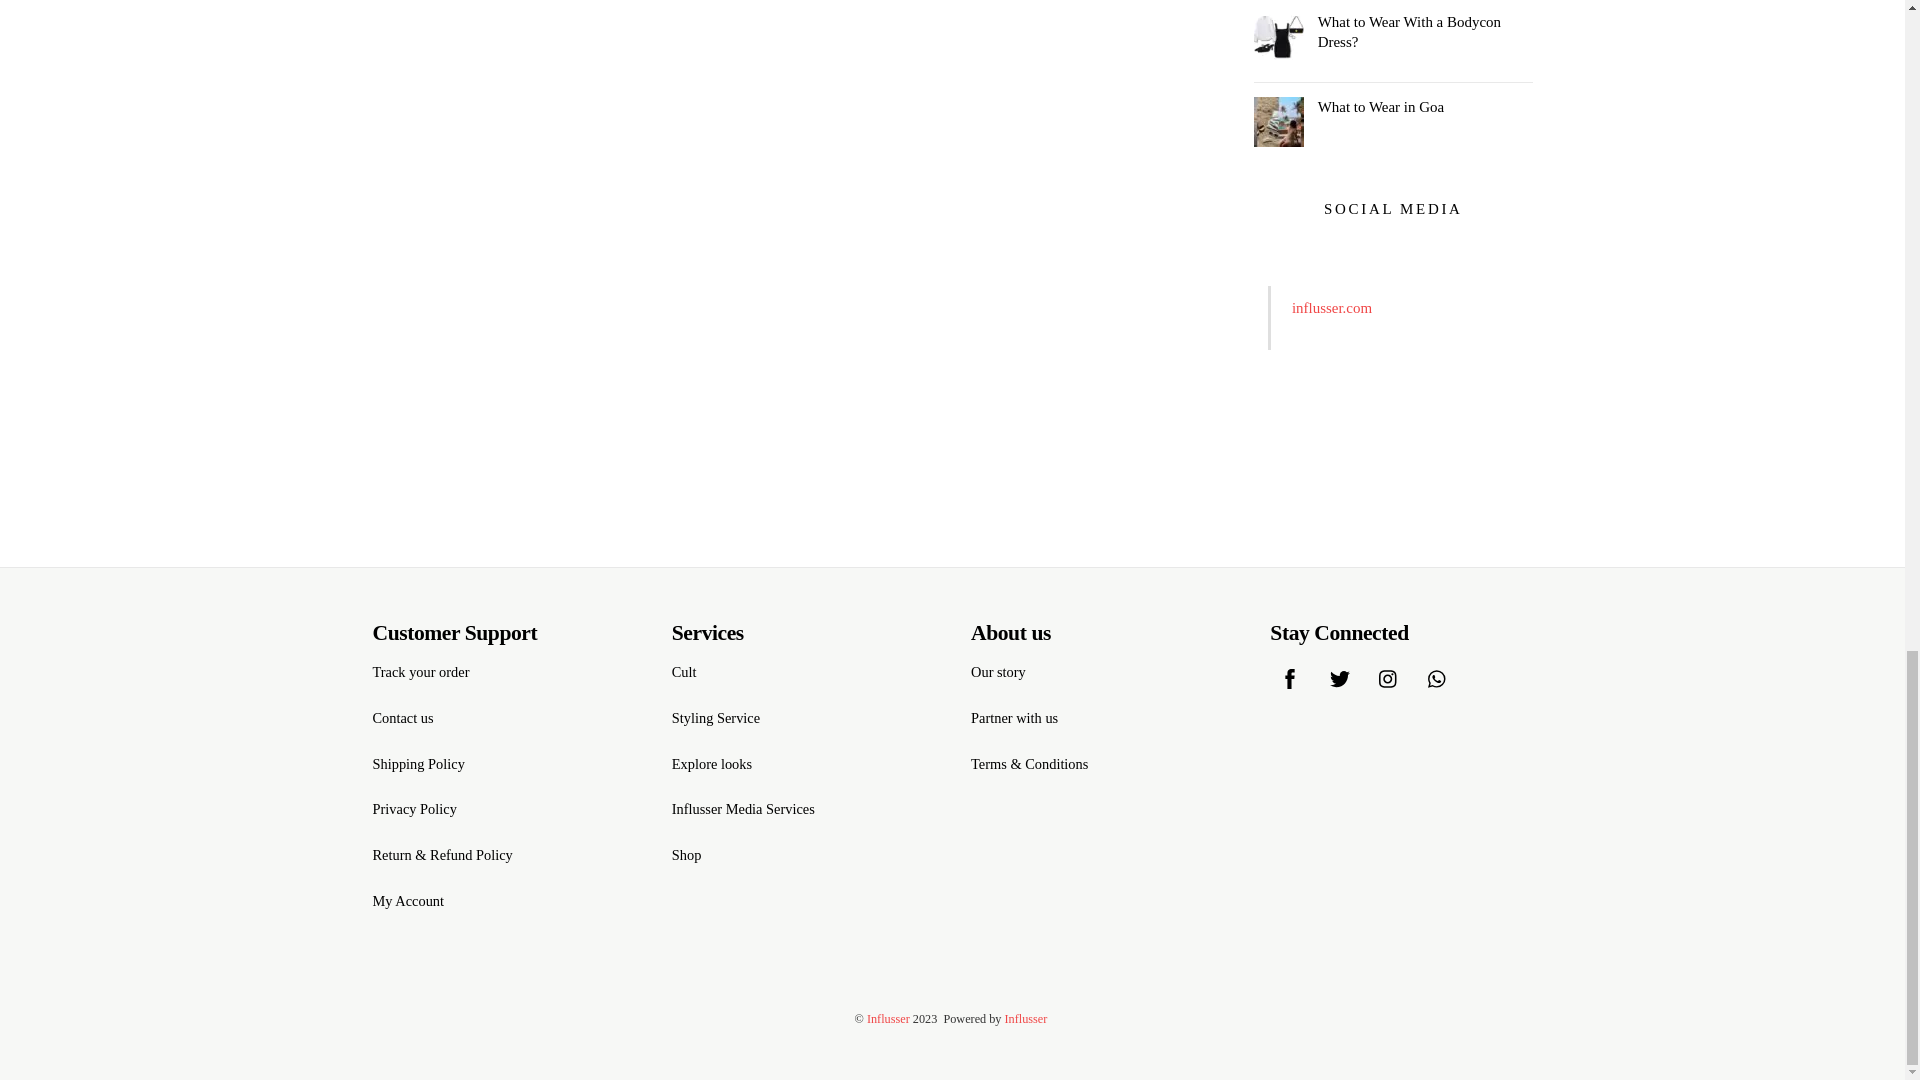 The image size is (1920, 1080). Describe the element at coordinates (1392, 106) in the screenshot. I see `What to Wear in Goa ` at that location.